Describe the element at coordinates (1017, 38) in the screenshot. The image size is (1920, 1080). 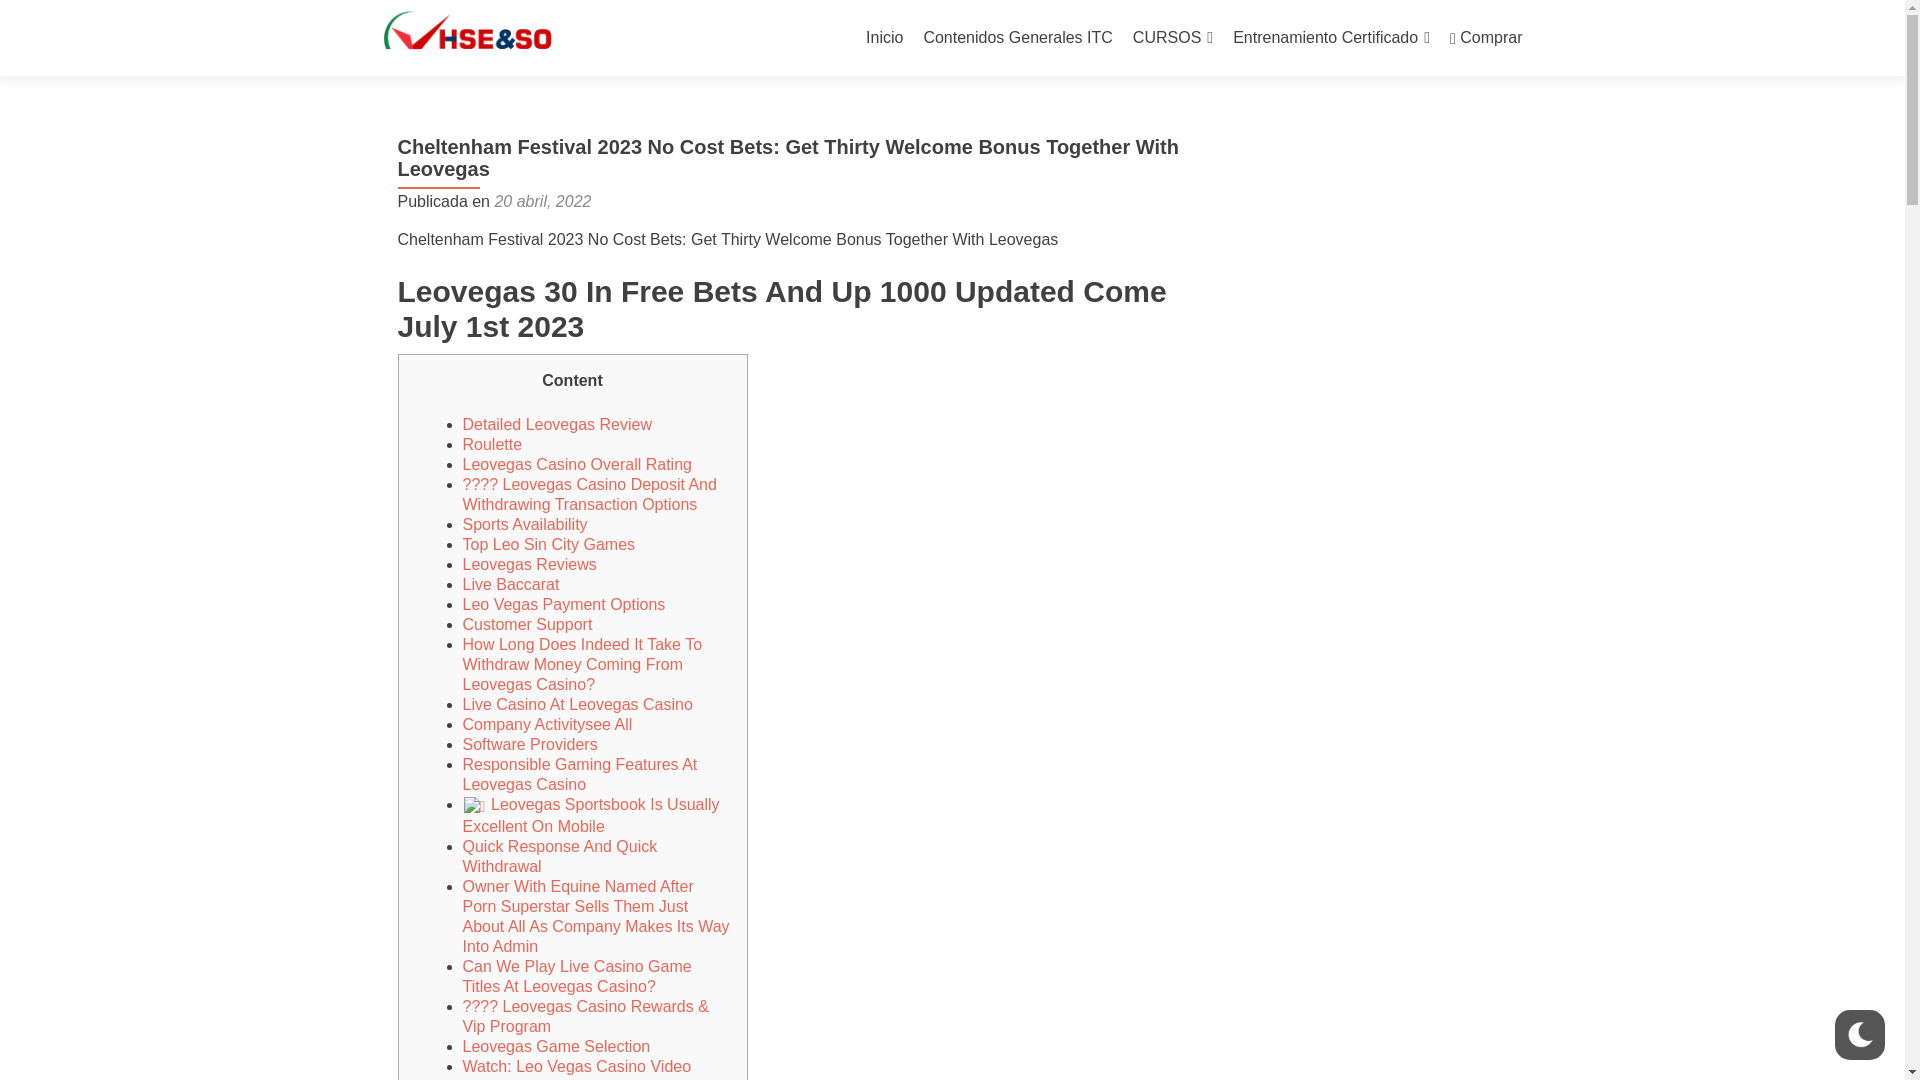
I see `Contenidos Generales ITC` at that location.